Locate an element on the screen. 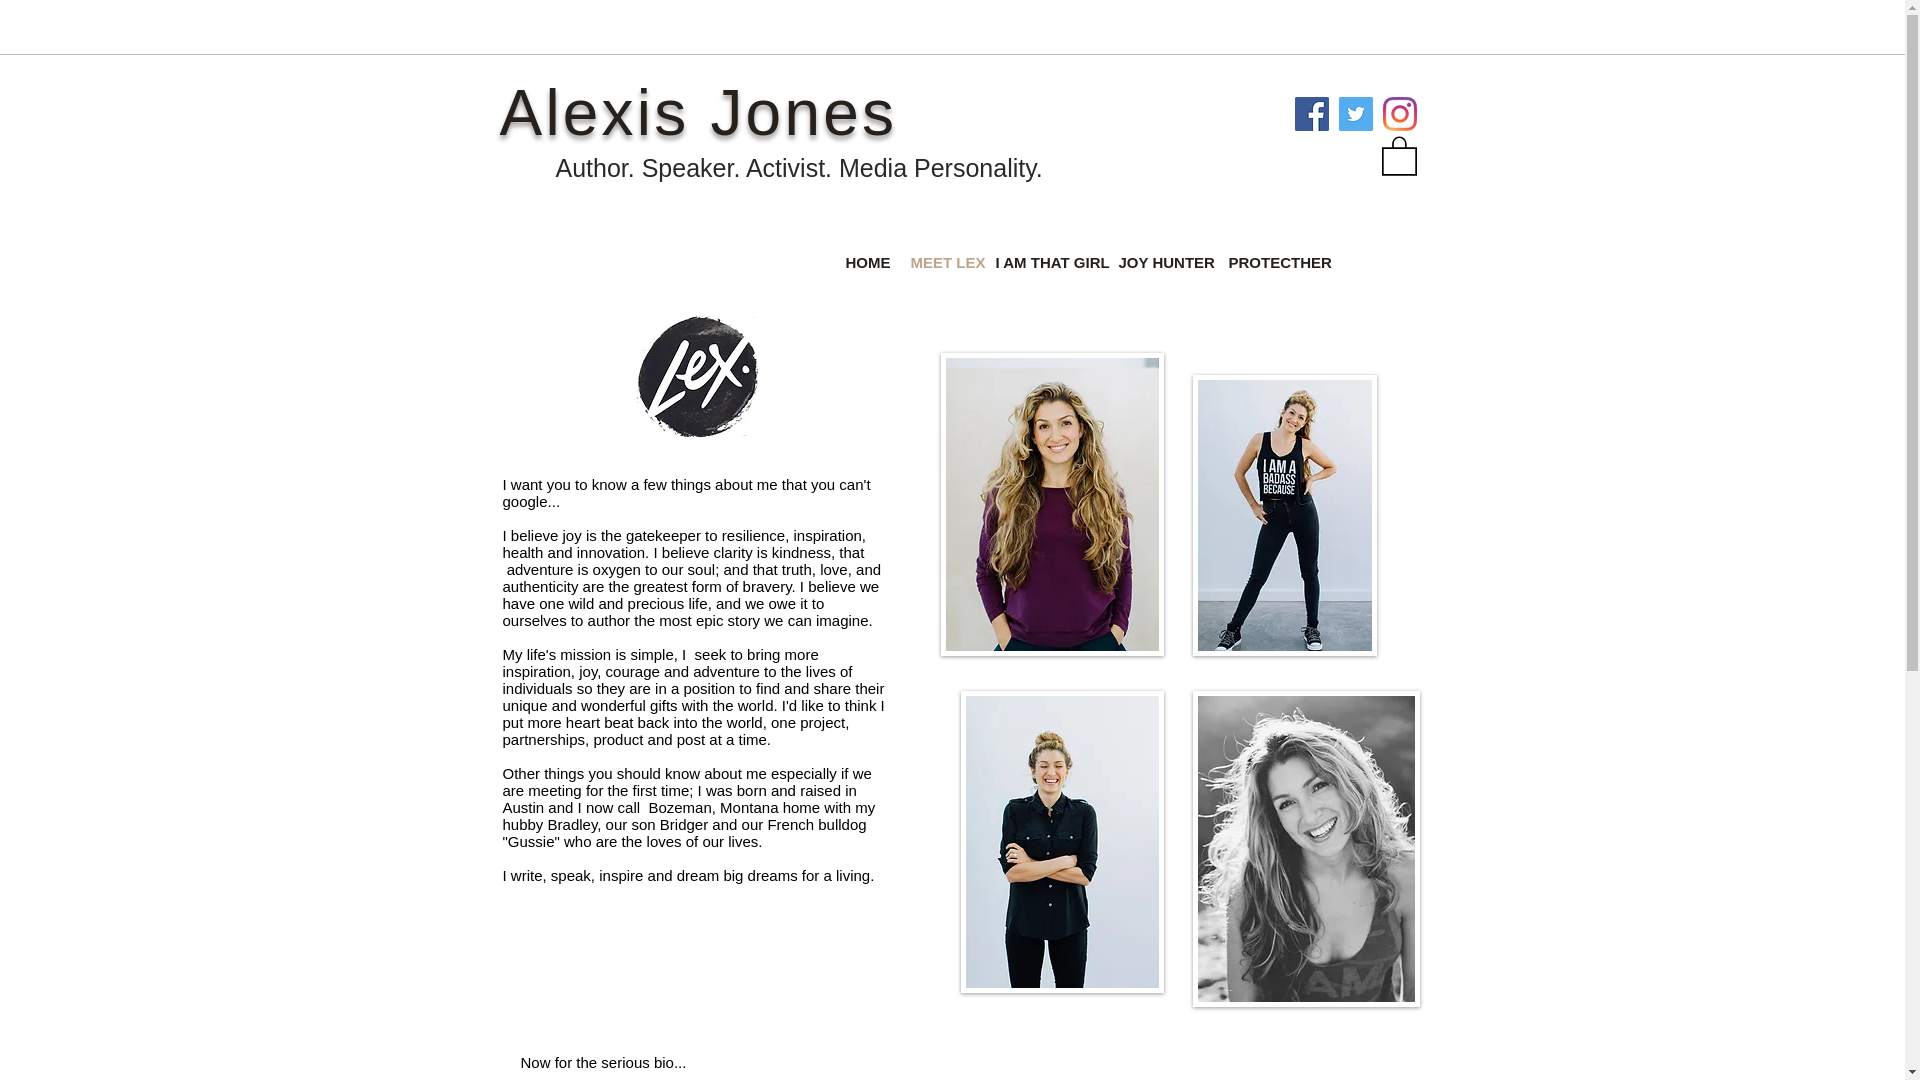 The height and width of the screenshot is (1080, 1920). HOME is located at coordinates (866, 260).